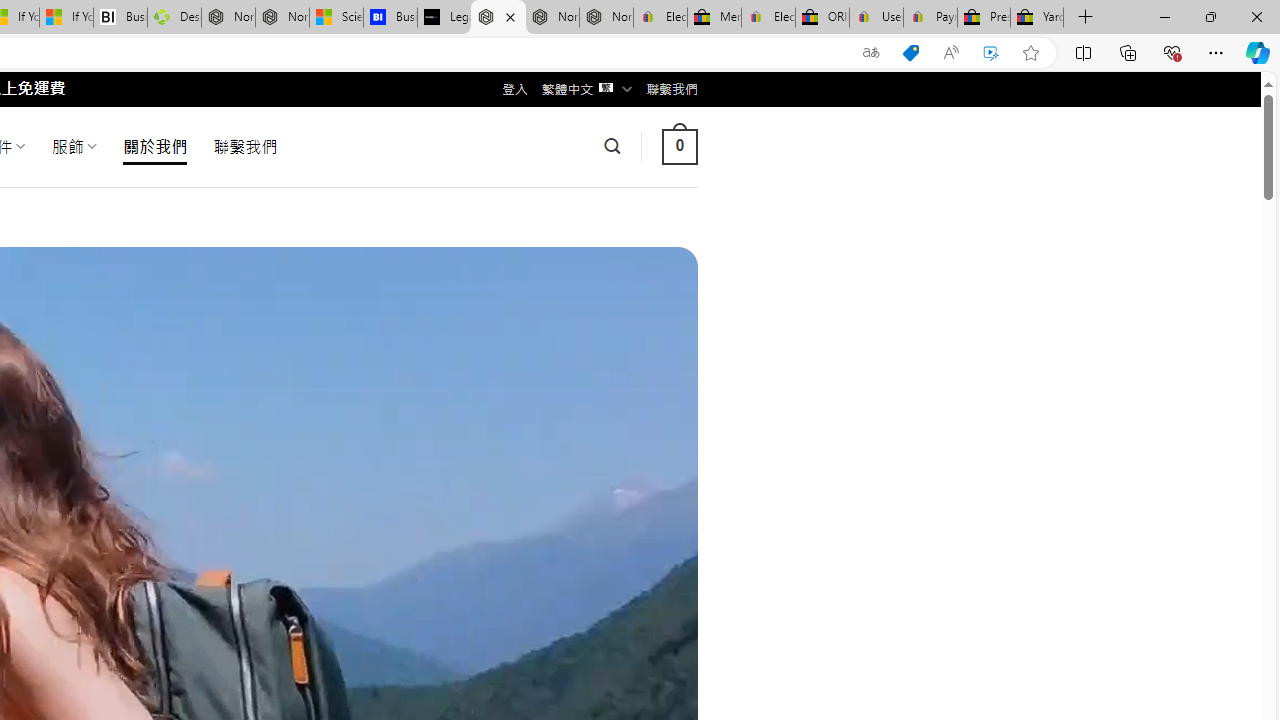 This screenshot has width=1280, height=720. Describe the element at coordinates (679, 146) in the screenshot. I see `  0  ` at that location.